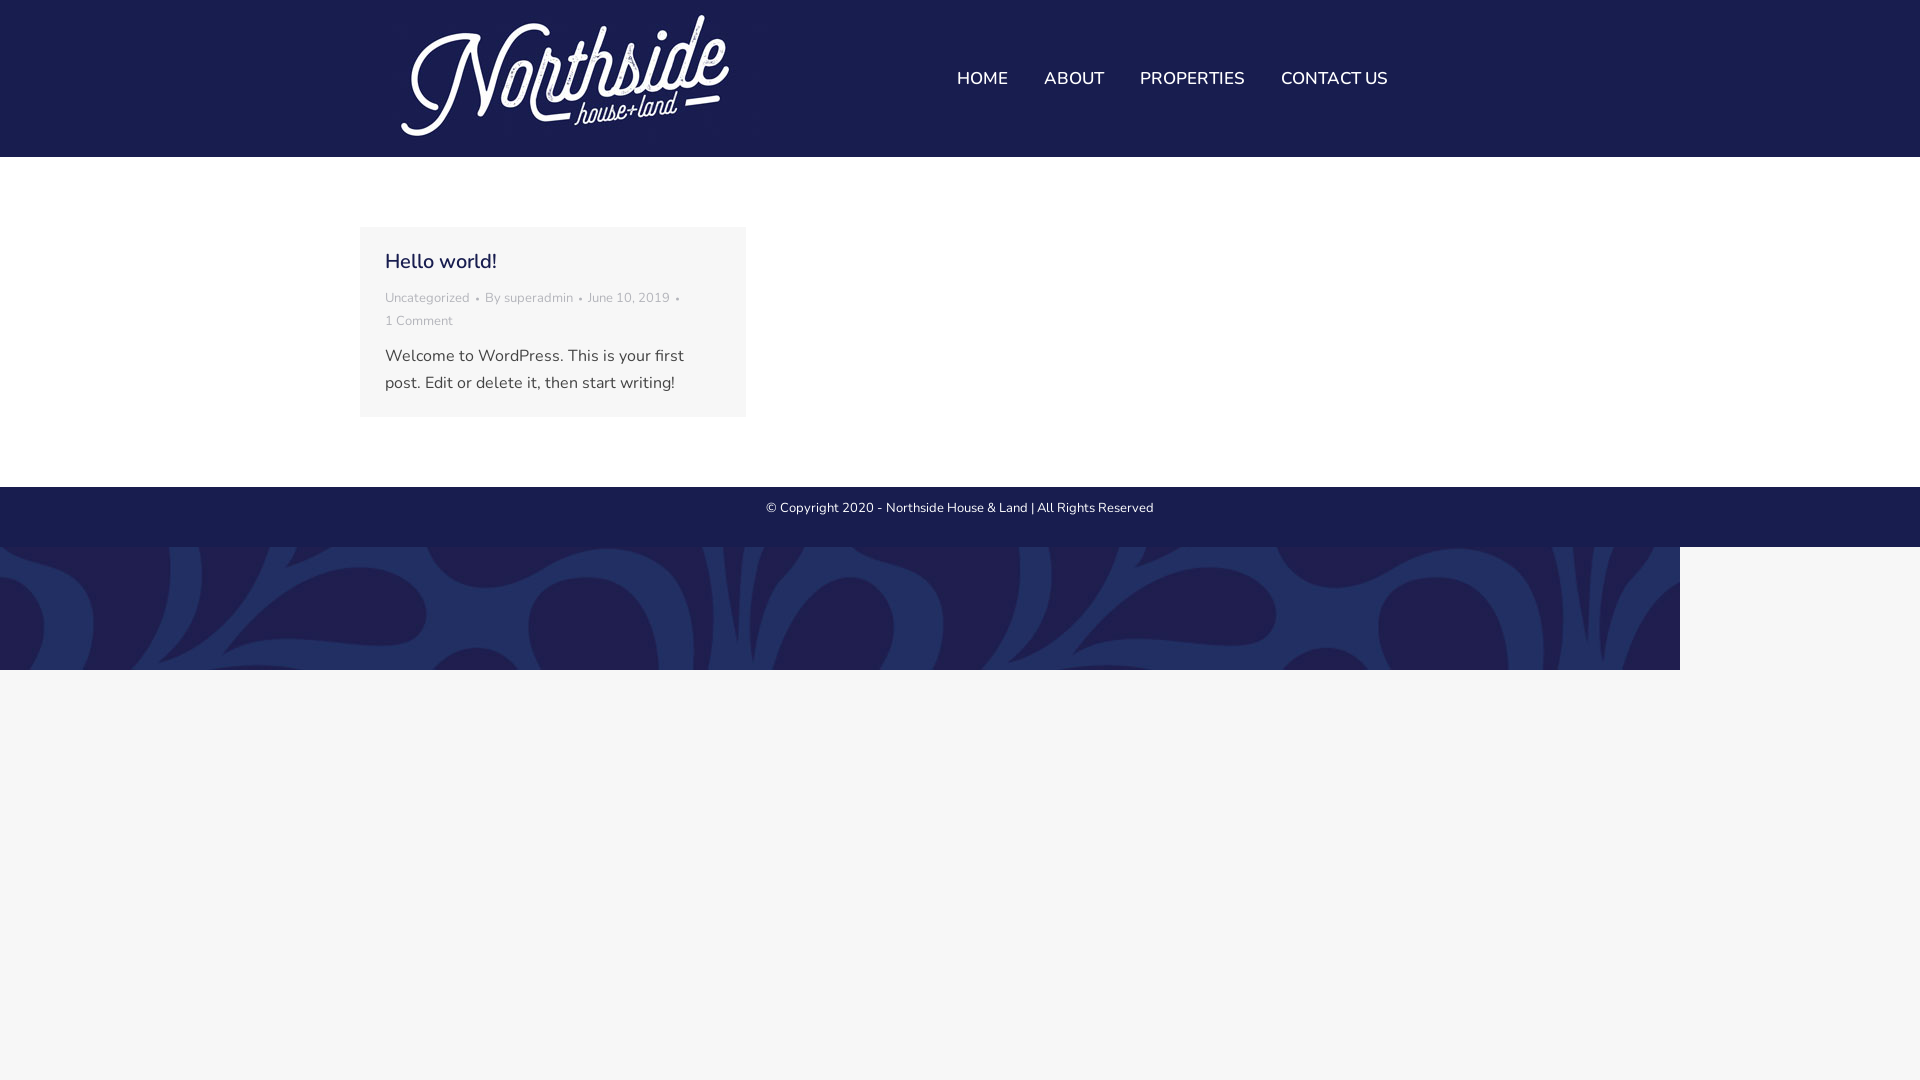  I want to click on Uncategorized, so click(428, 298).